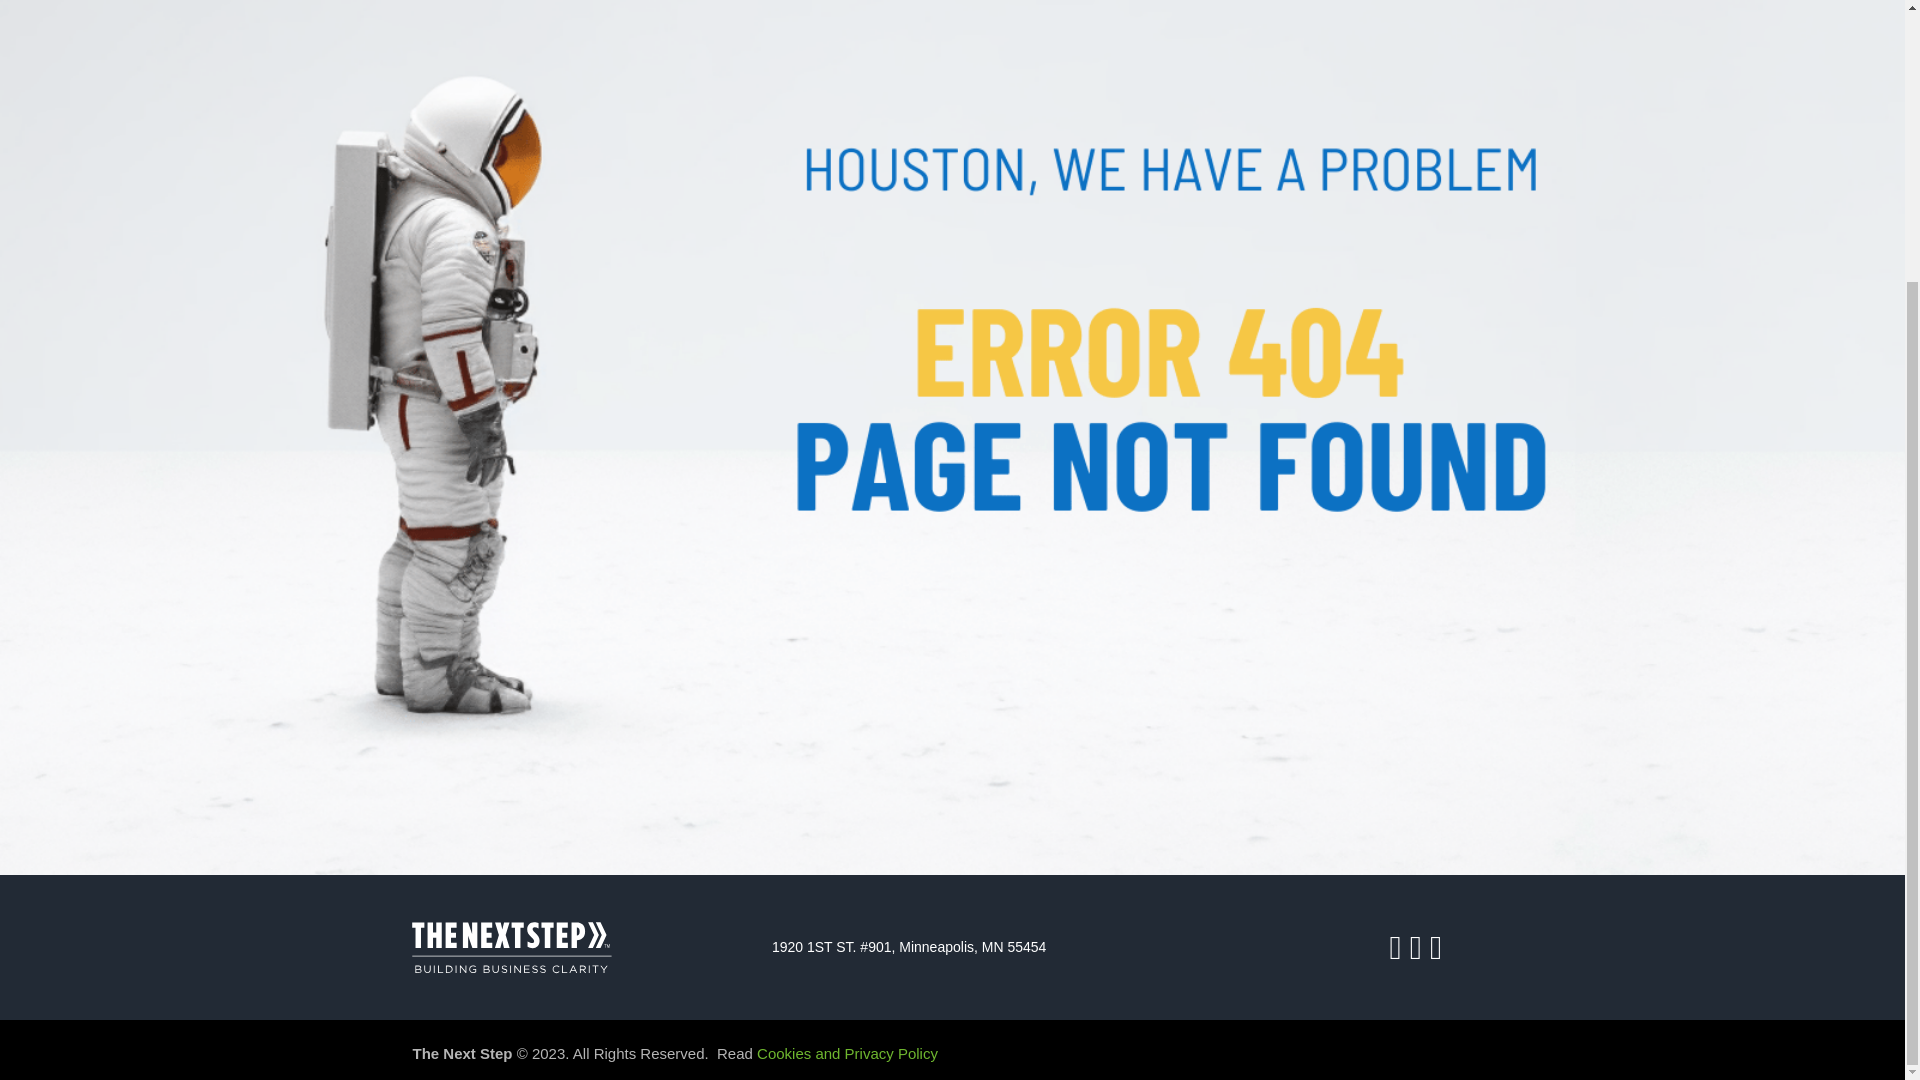 The image size is (1920, 1080). Describe the element at coordinates (510, 946) in the screenshot. I see `TheNextStep Logo White` at that location.